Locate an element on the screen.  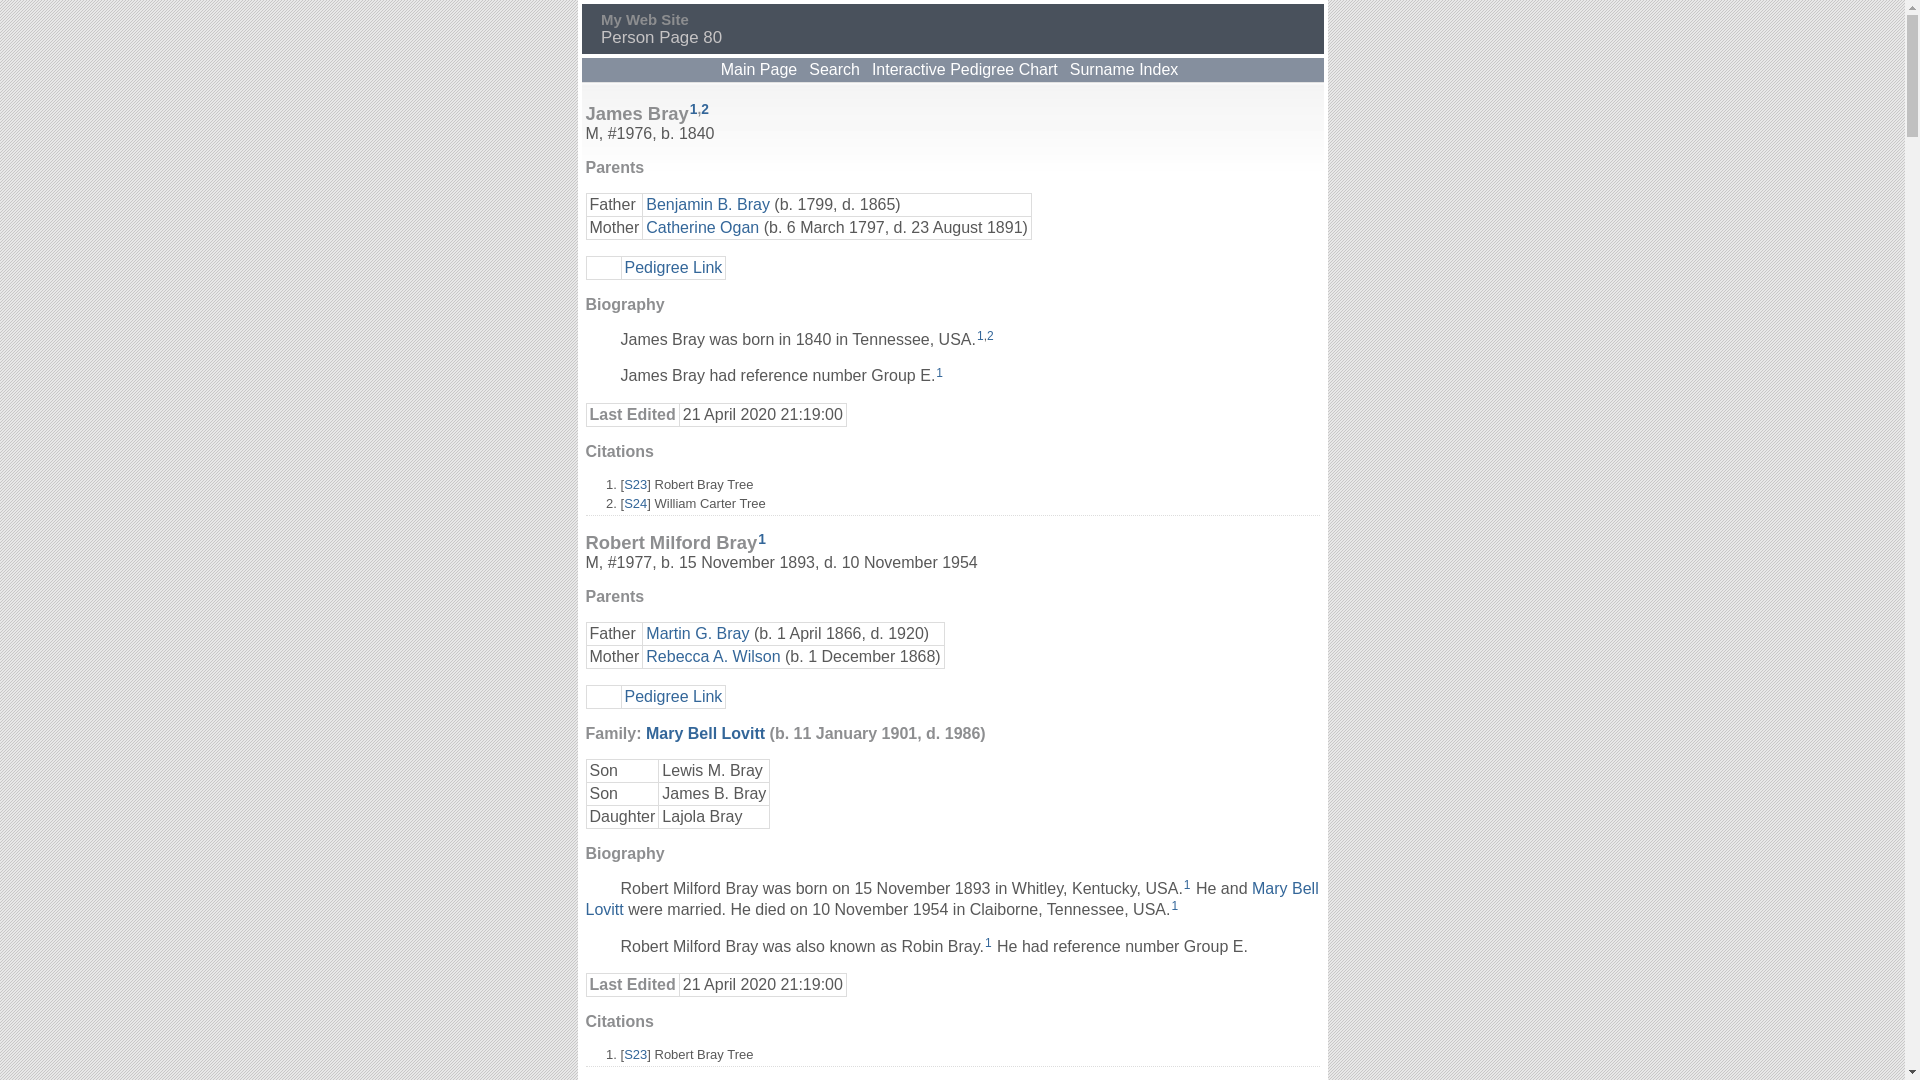
1 is located at coordinates (1174, 906).